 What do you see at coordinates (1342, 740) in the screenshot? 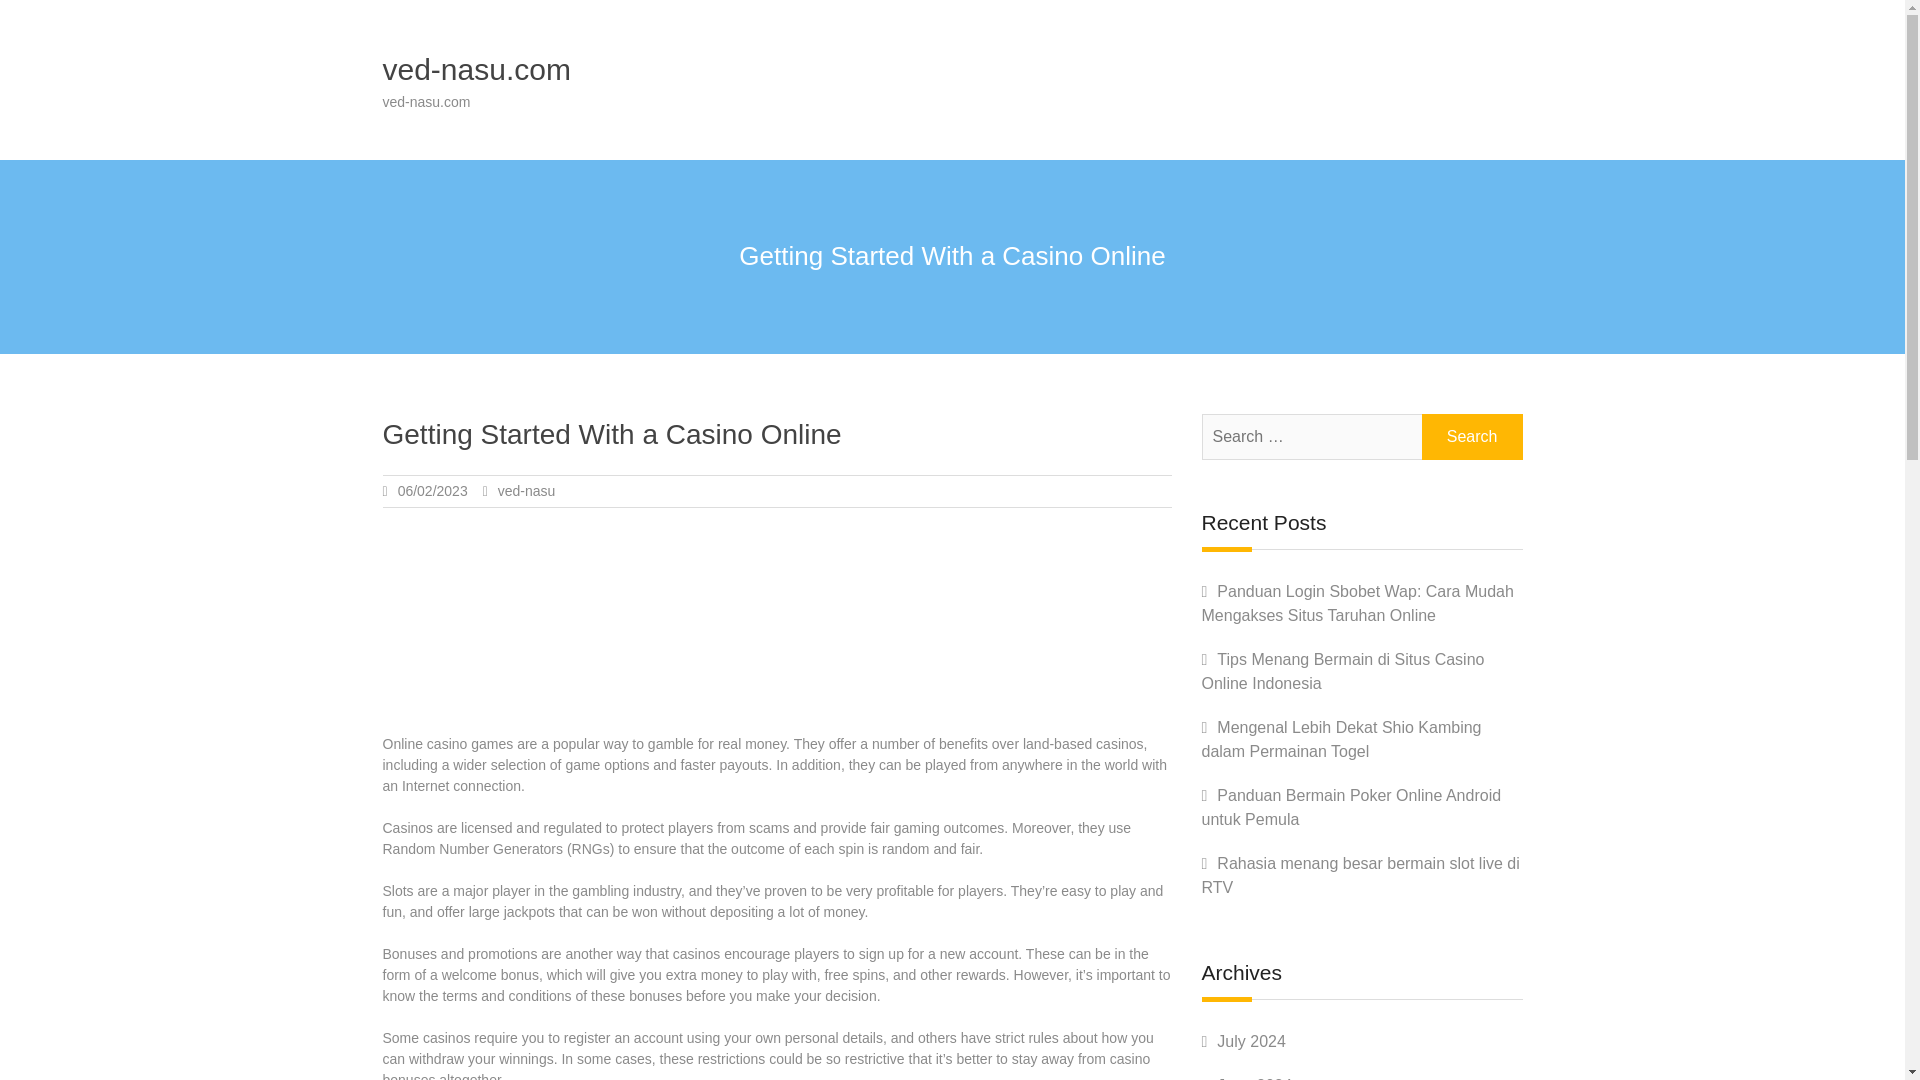
I see `Mengenal Lebih Dekat Shio Kambing dalam Permainan Togel` at bounding box center [1342, 740].